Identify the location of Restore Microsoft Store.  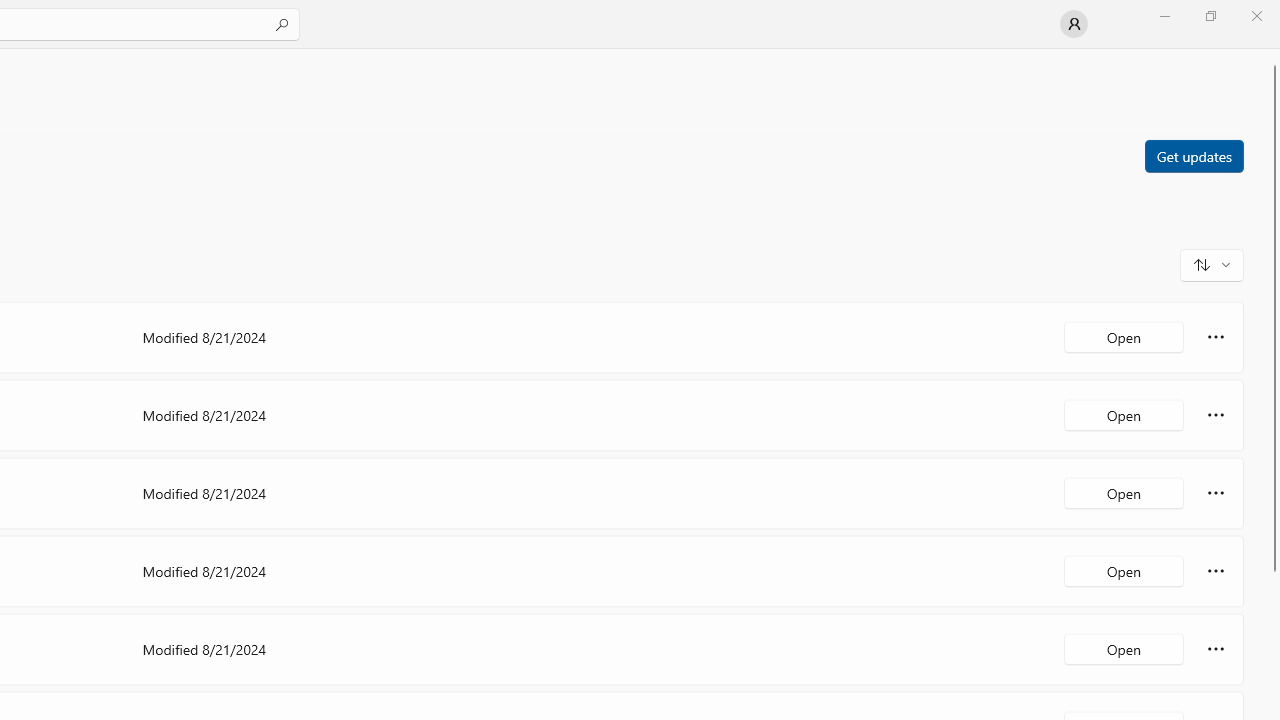
(1210, 16).